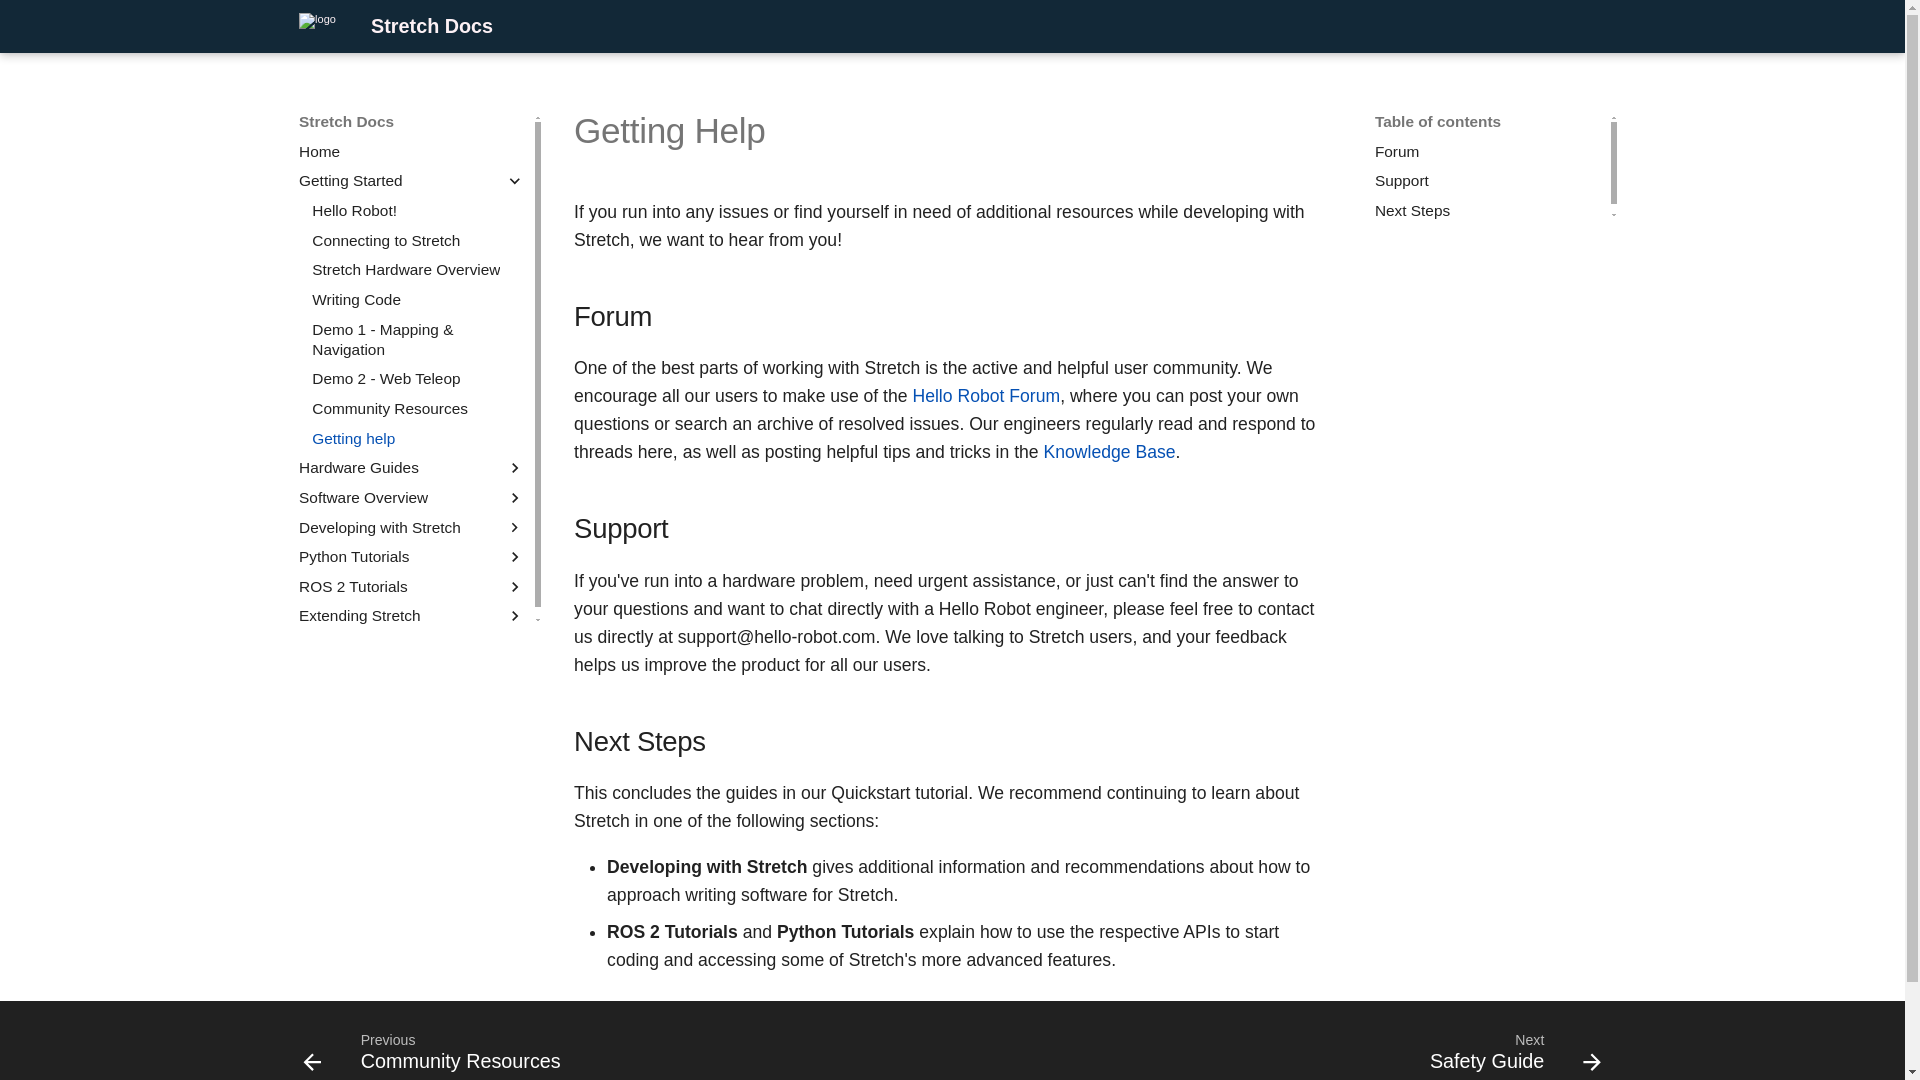  I want to click on Community Resources, so click(418, 408).